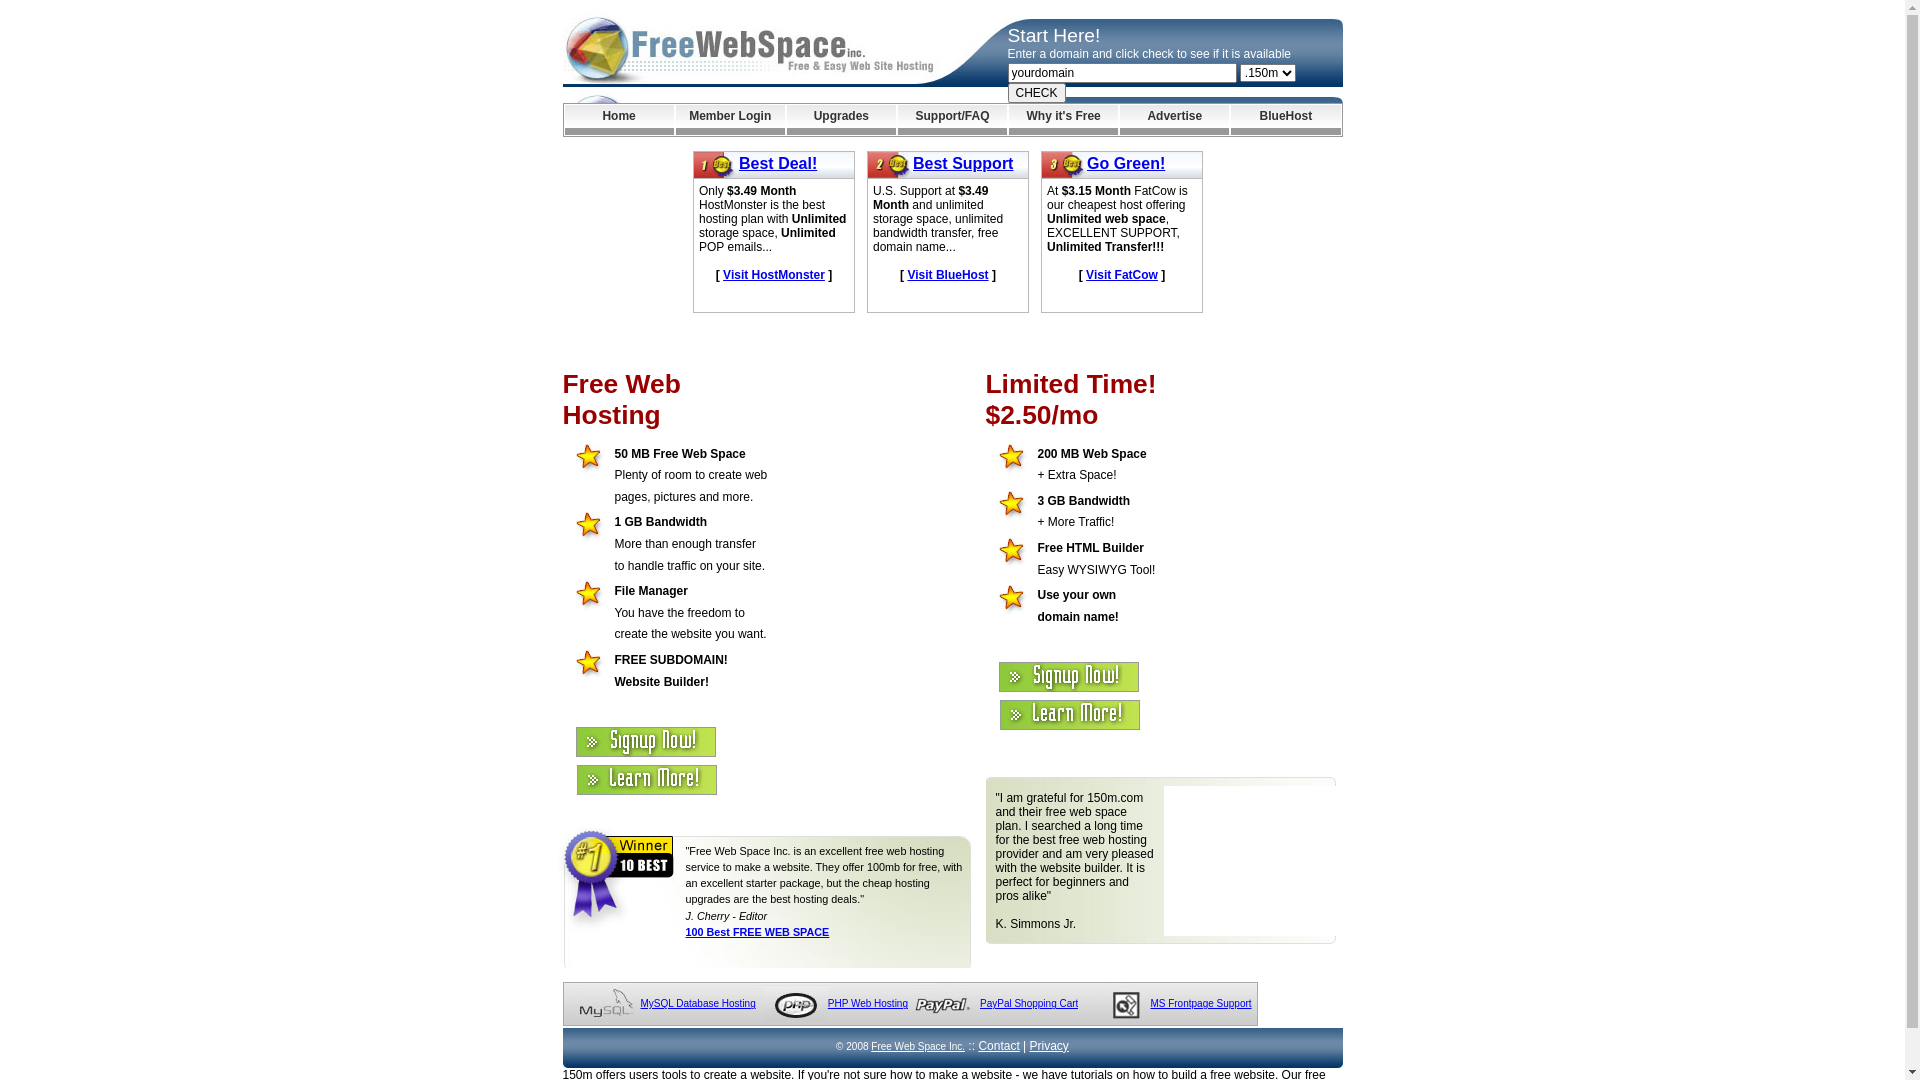 The width and height of the screenshot is (1920, 1080). Describe the element at coordinates (918, 1046) in the screenshot. I see `Free Web Space Inc.` at that location.